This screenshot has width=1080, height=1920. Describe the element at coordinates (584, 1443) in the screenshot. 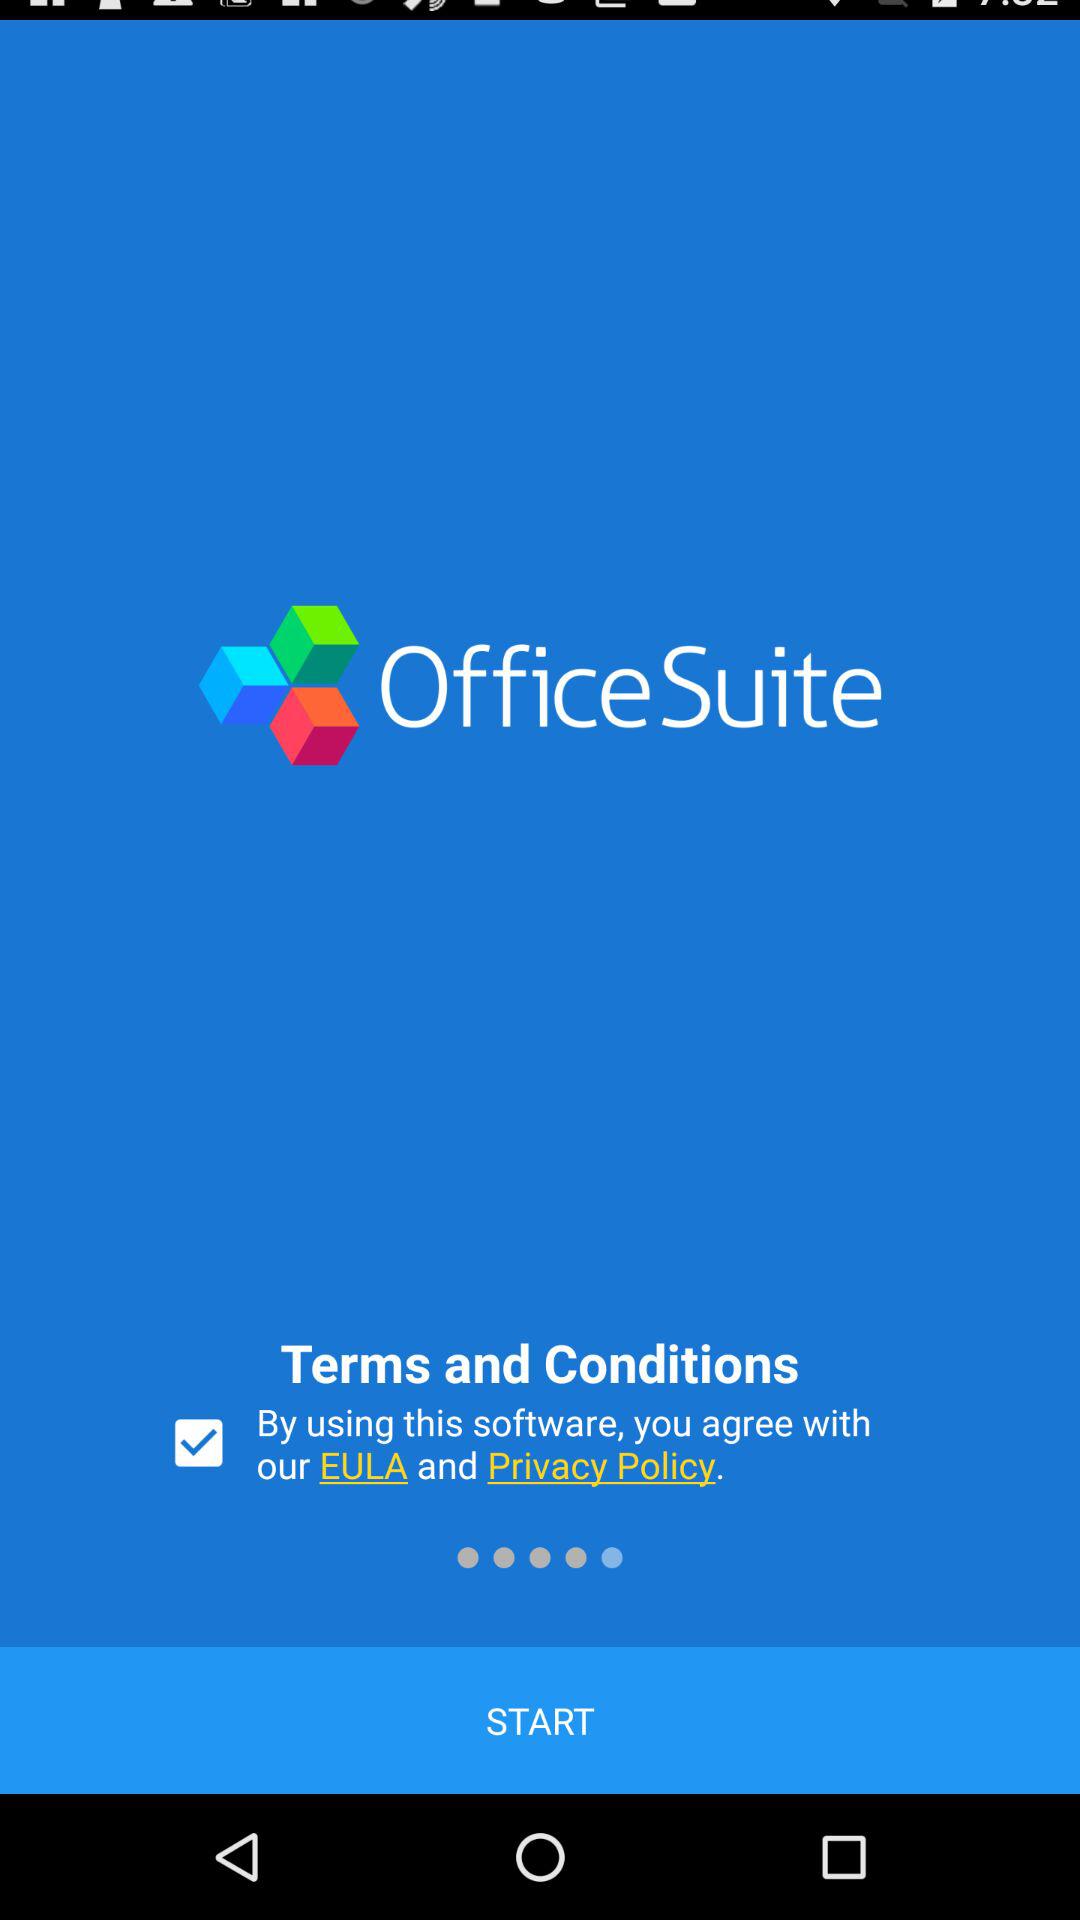

I see `launch the item below the terms and conditions icon` at that location.